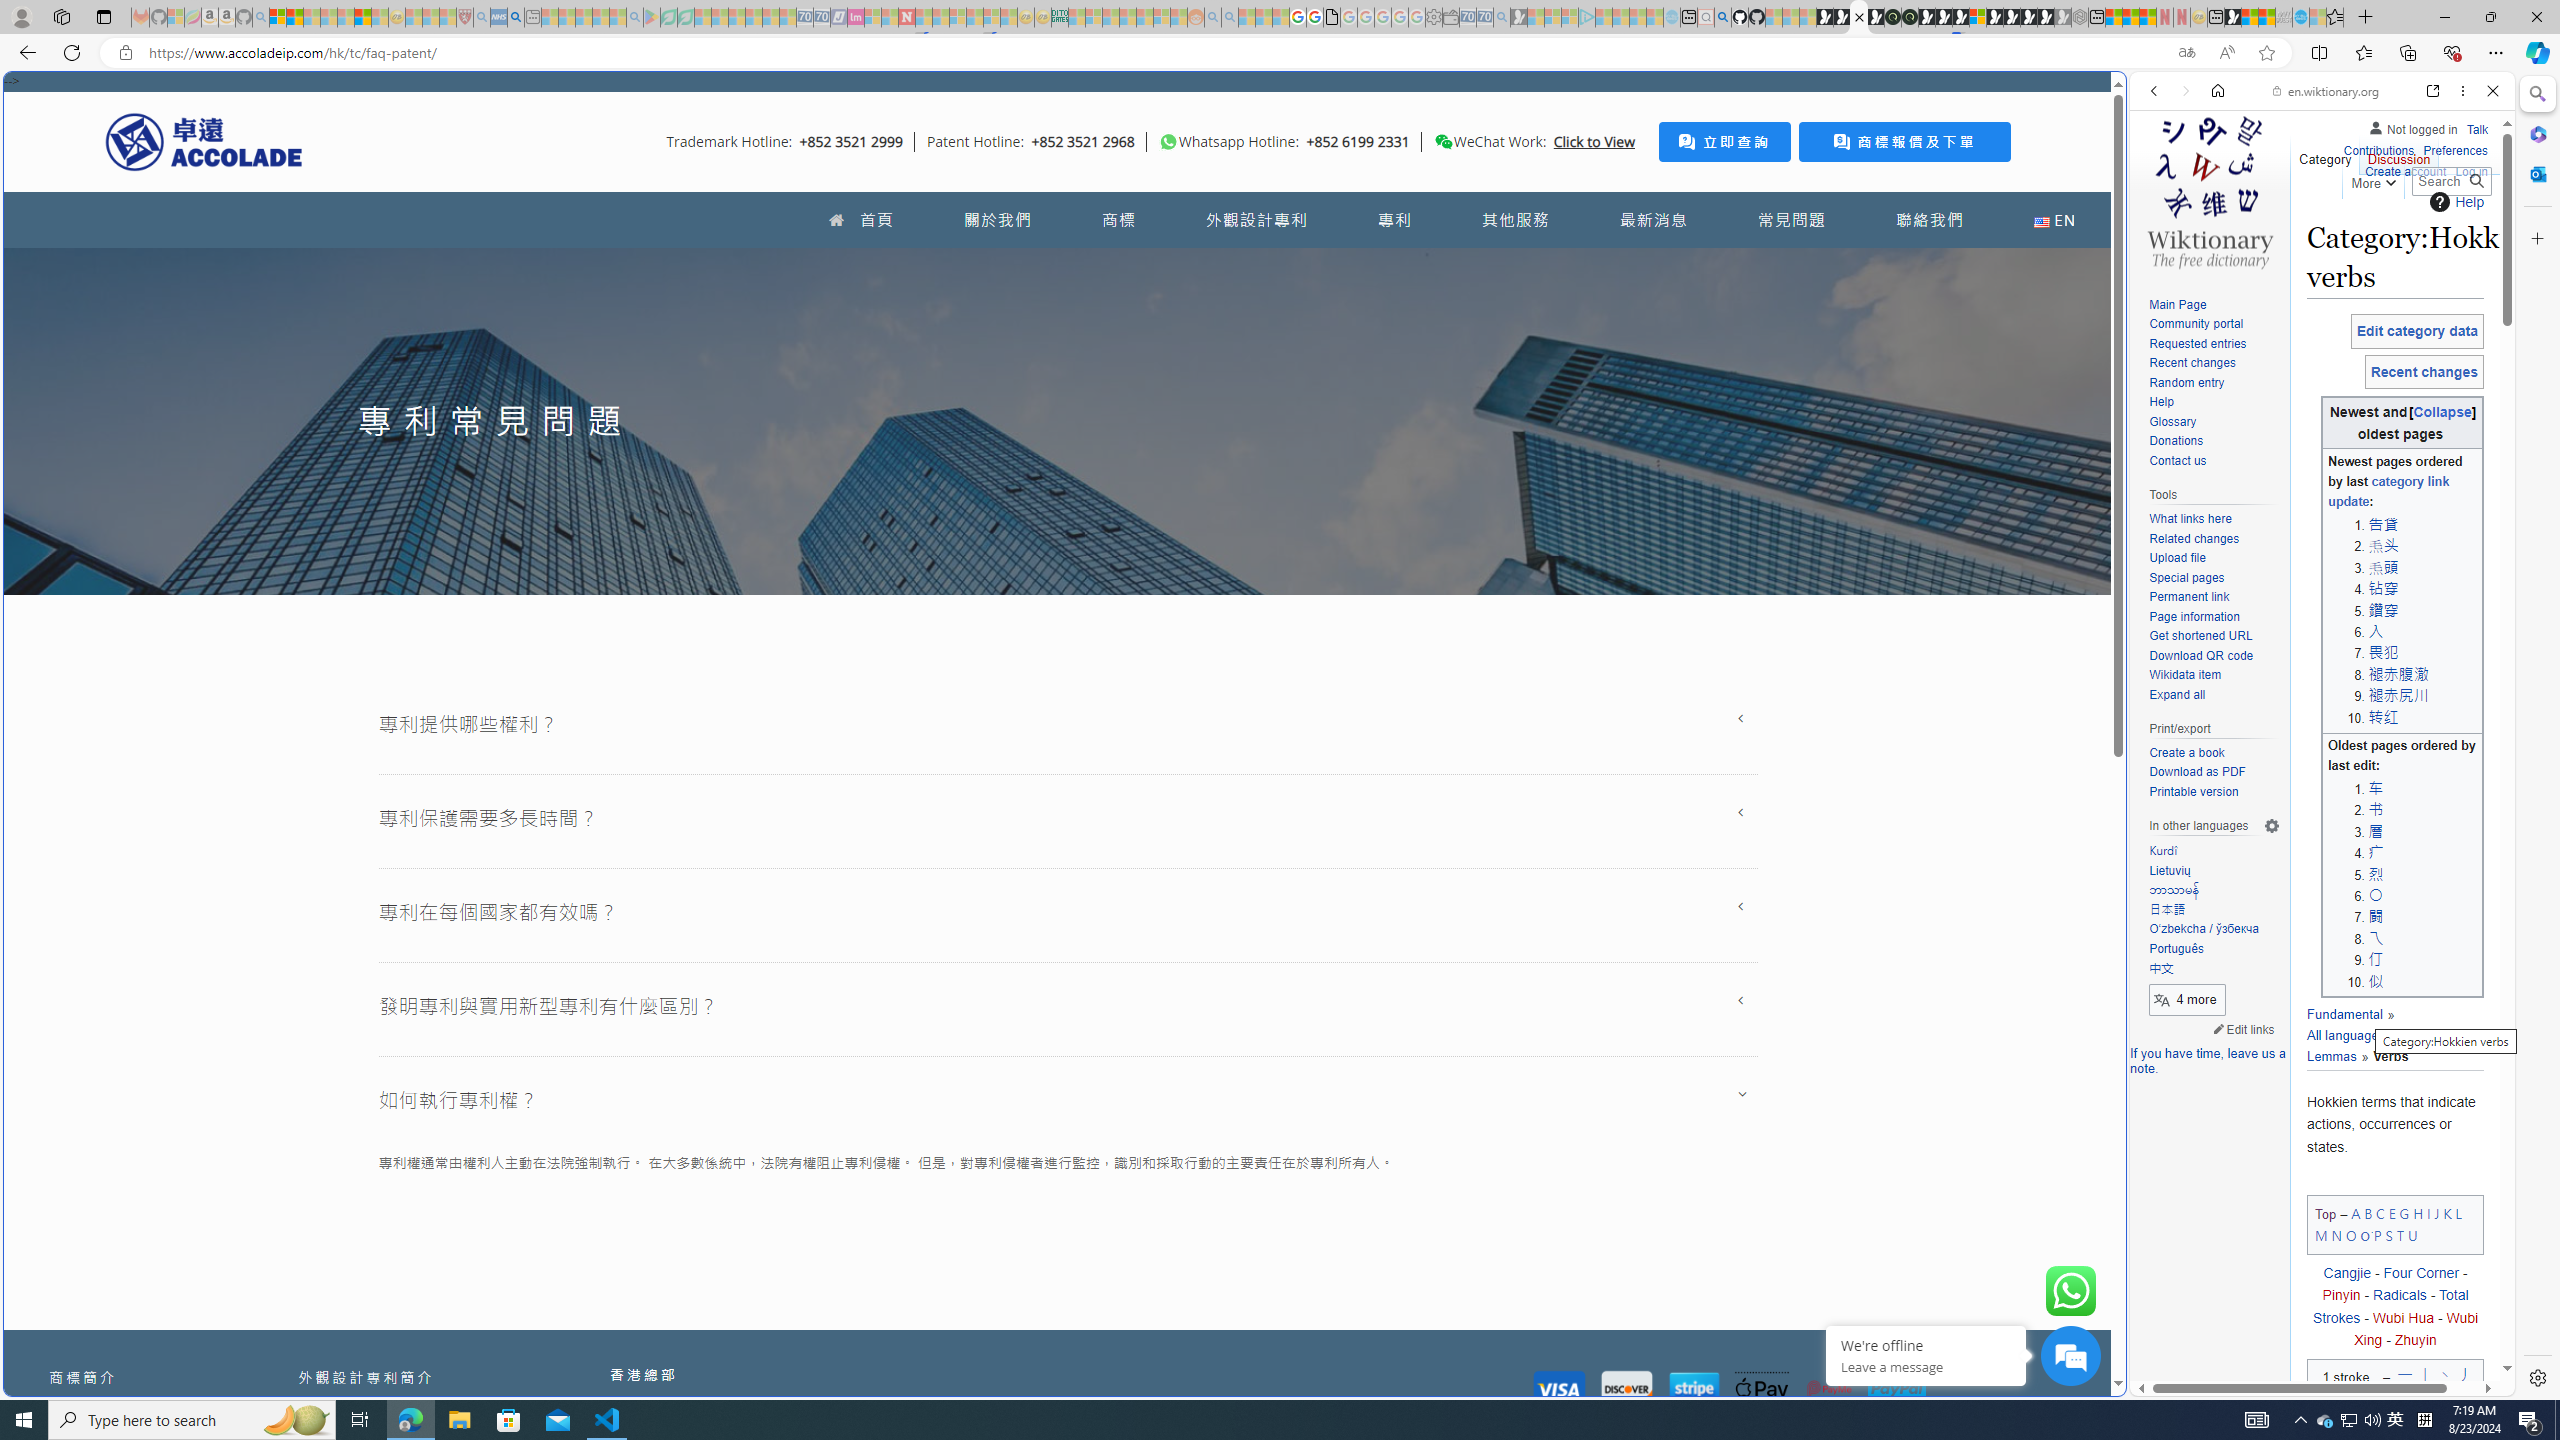 This screenshot has height=1440, width=2560. I want to click on Donations, so click(2176, 441).